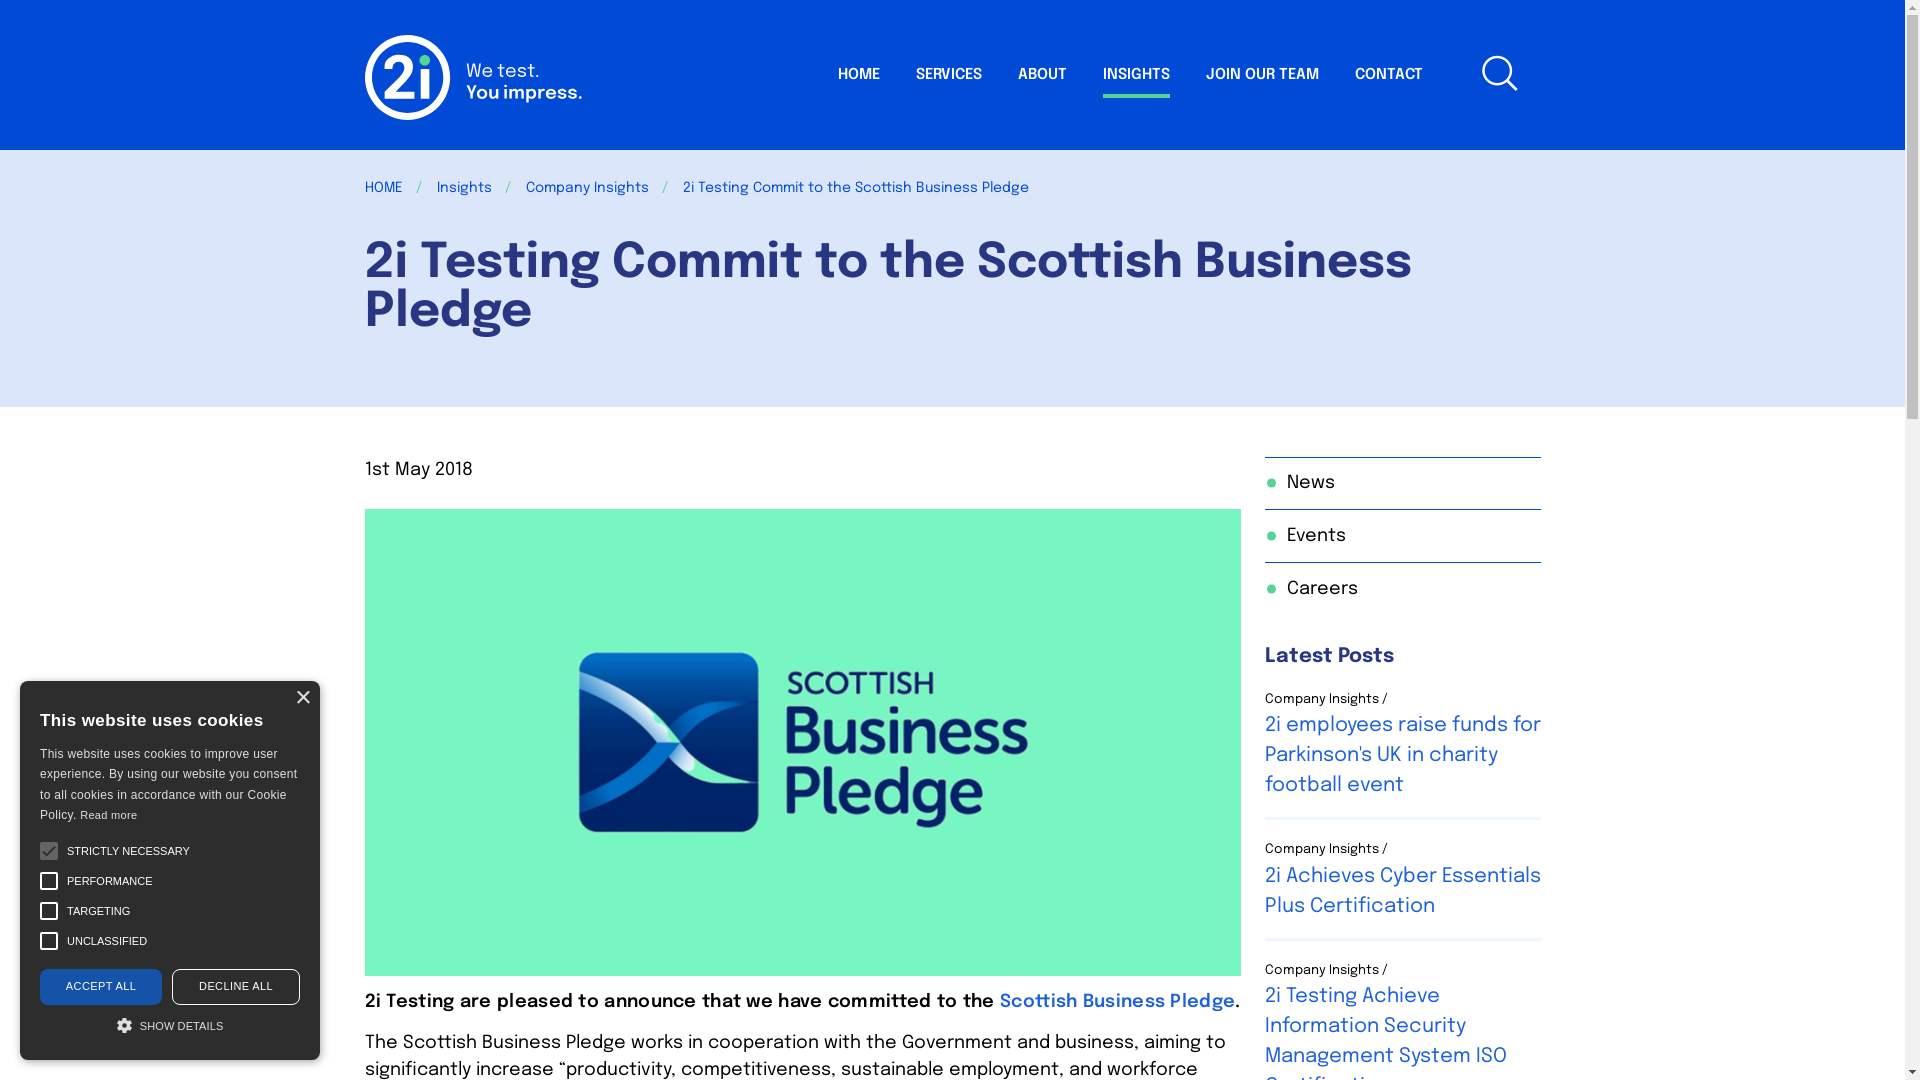 This screenshot has width=1920, height=1080. What do you see at coordinates (1402, 483) in the screenshot?
I see `News` at bounding box center [1402, 483].